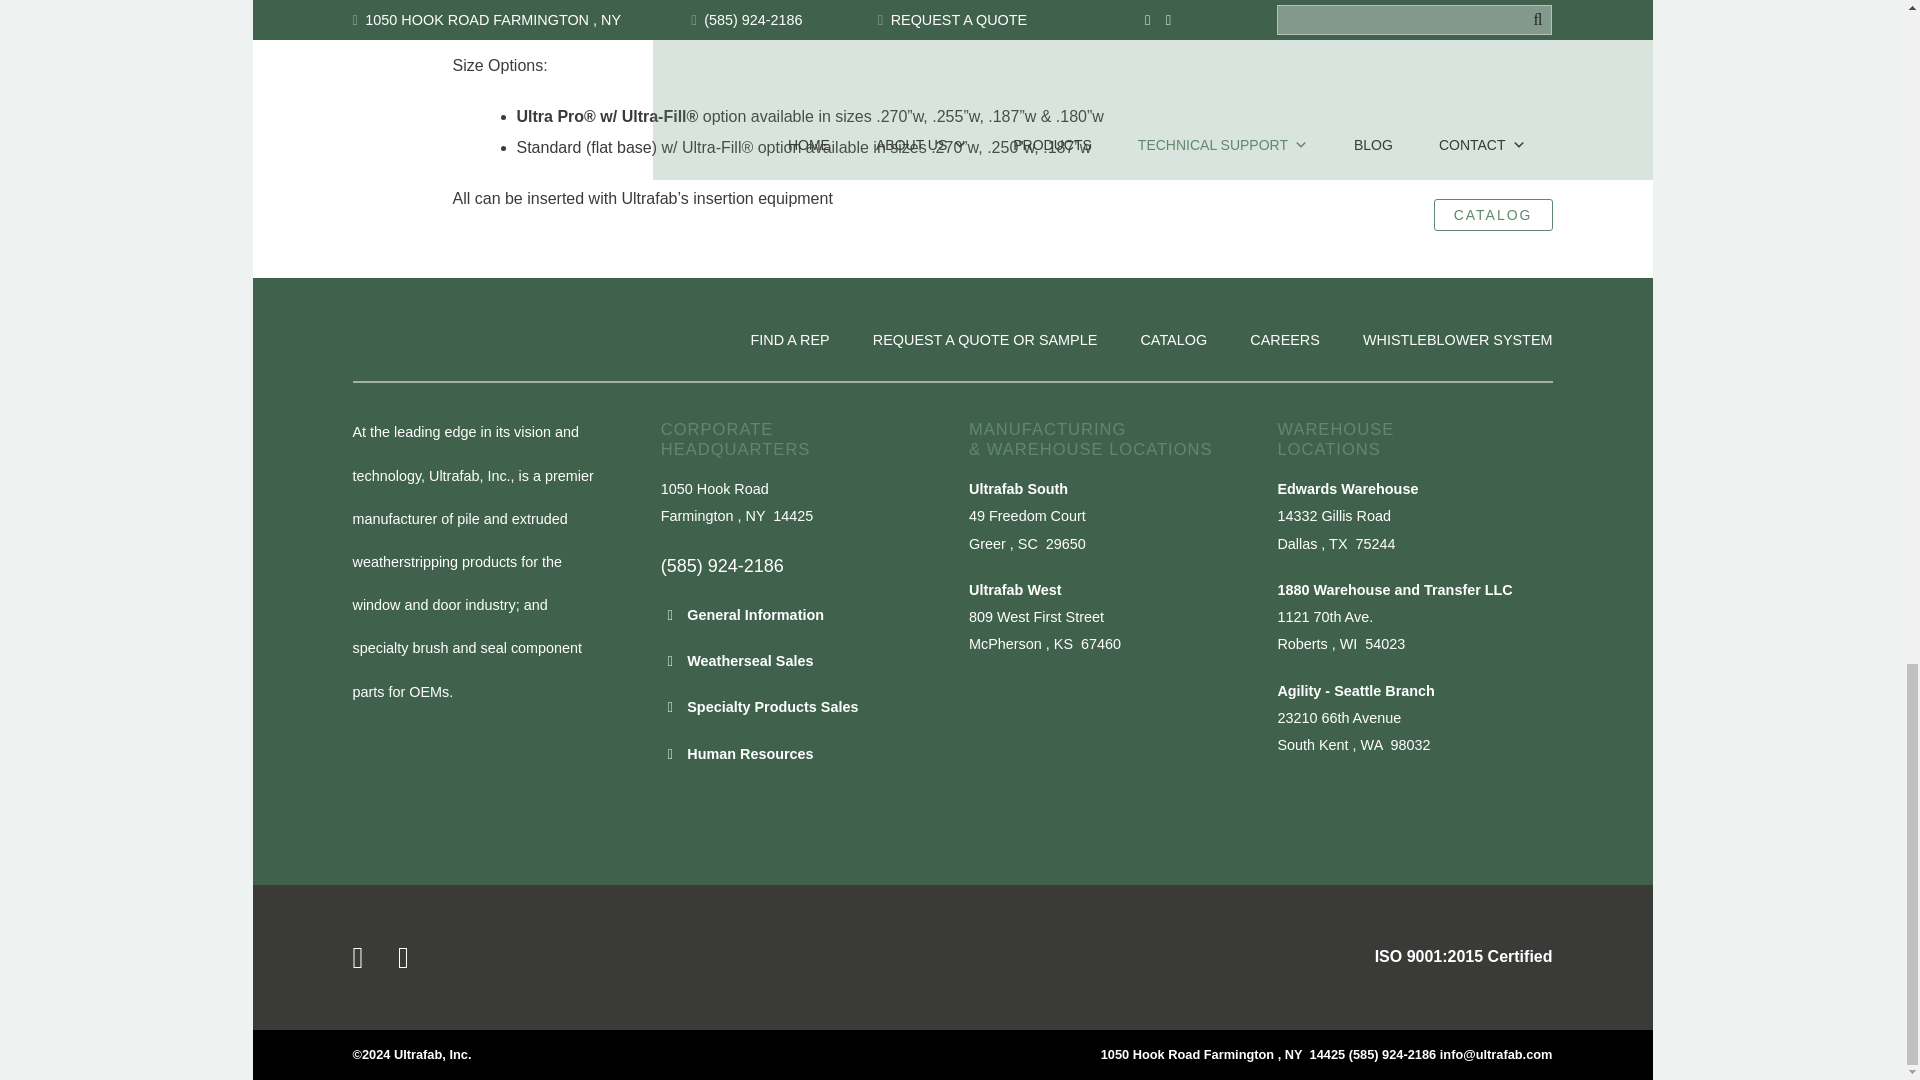  Describe the element at coordinates (984, 340) in the screenshot. I see `REQUEST A QUOTE OR SAMPLE` at that location.